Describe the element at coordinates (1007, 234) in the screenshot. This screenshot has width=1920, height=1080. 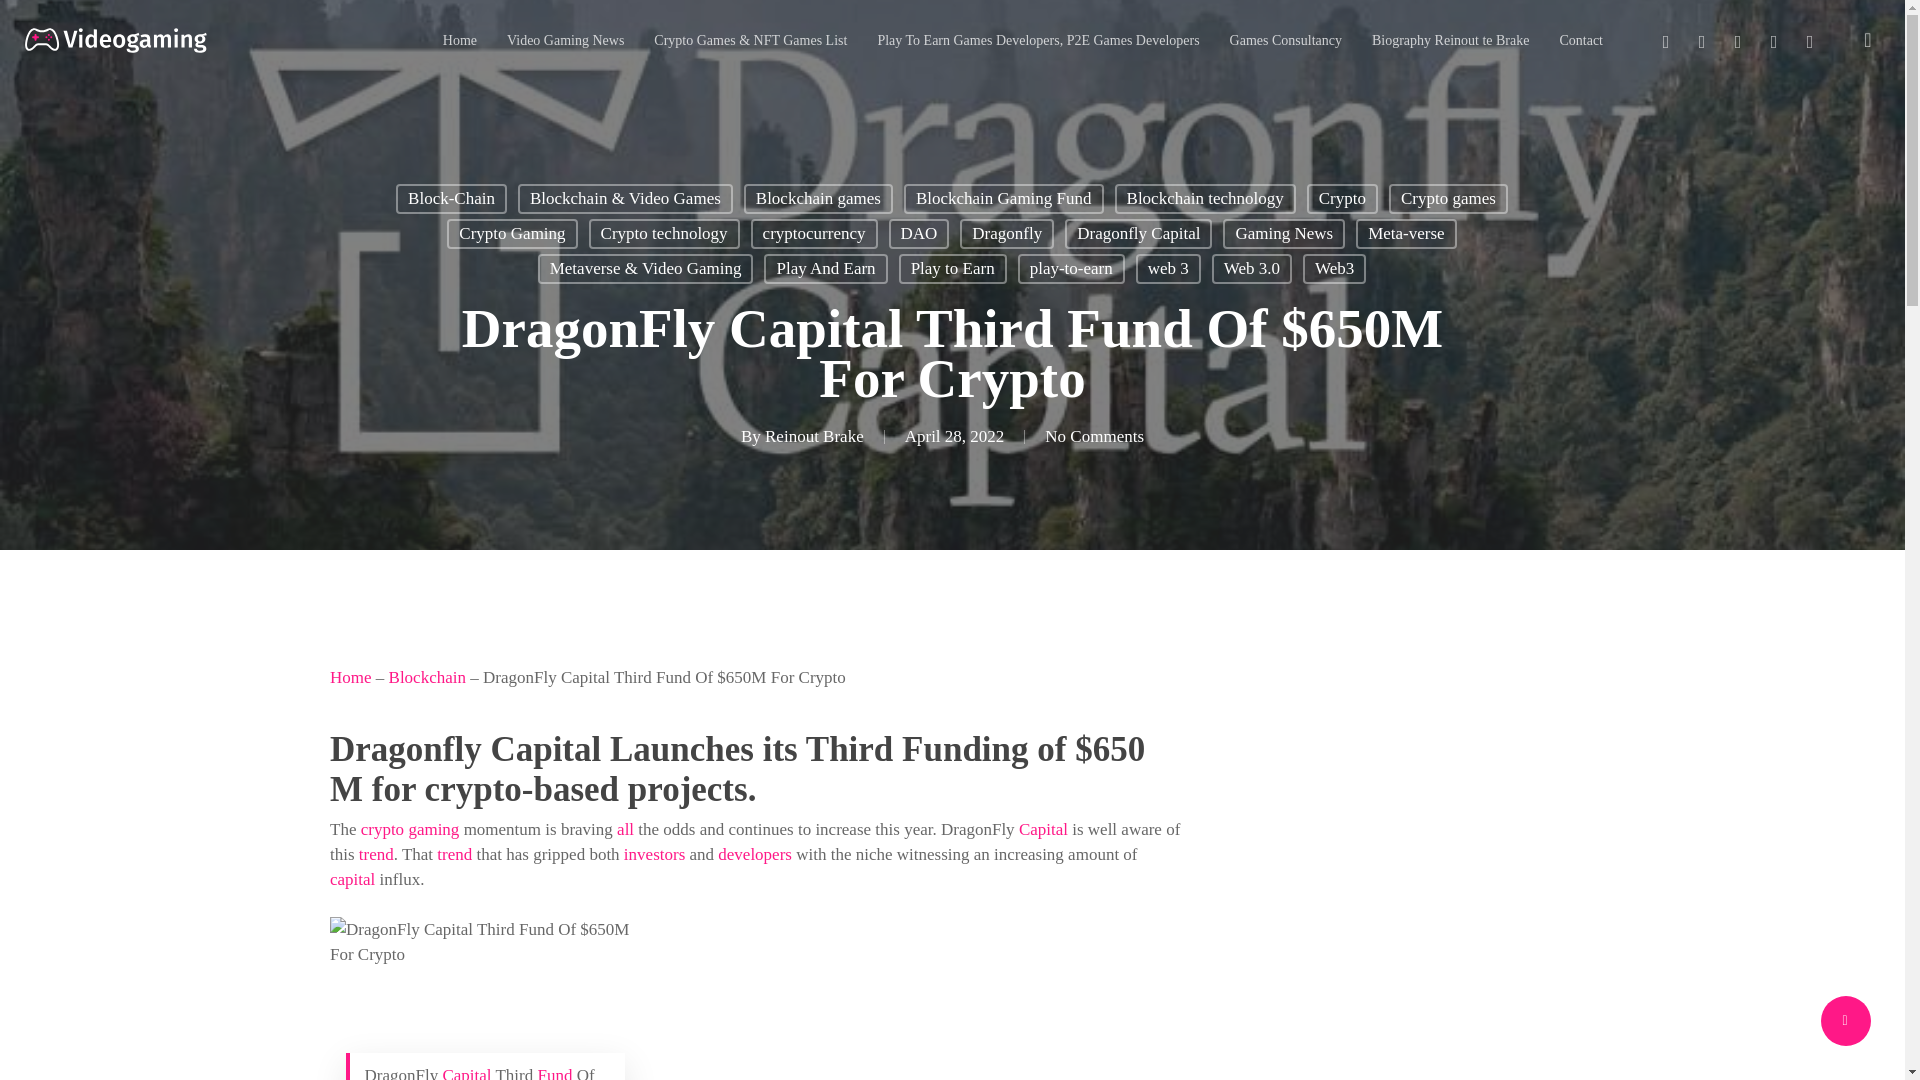
I see `Dragonfly` at that location.